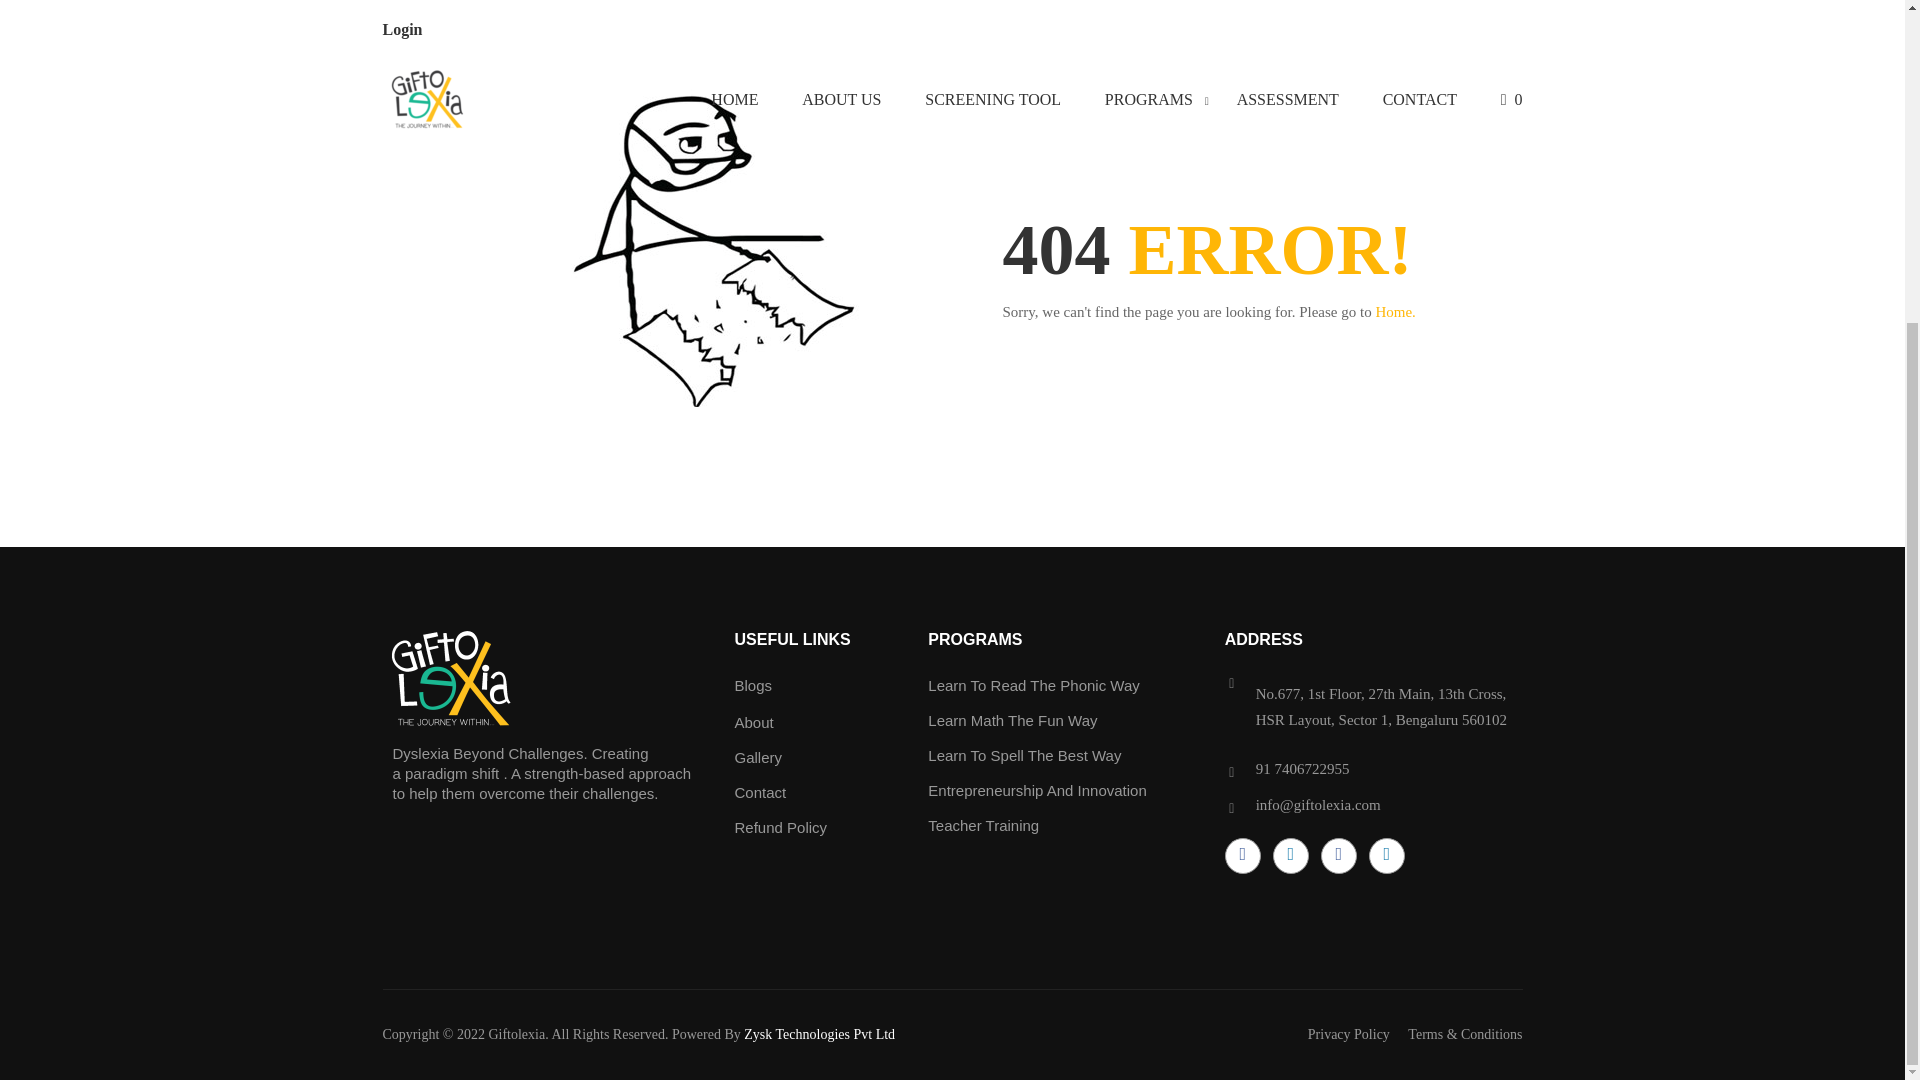 The image size is (1920, 1080). Describe the element at coordinates (1394, 311) in the screenshot. I see `Home.` at that location.